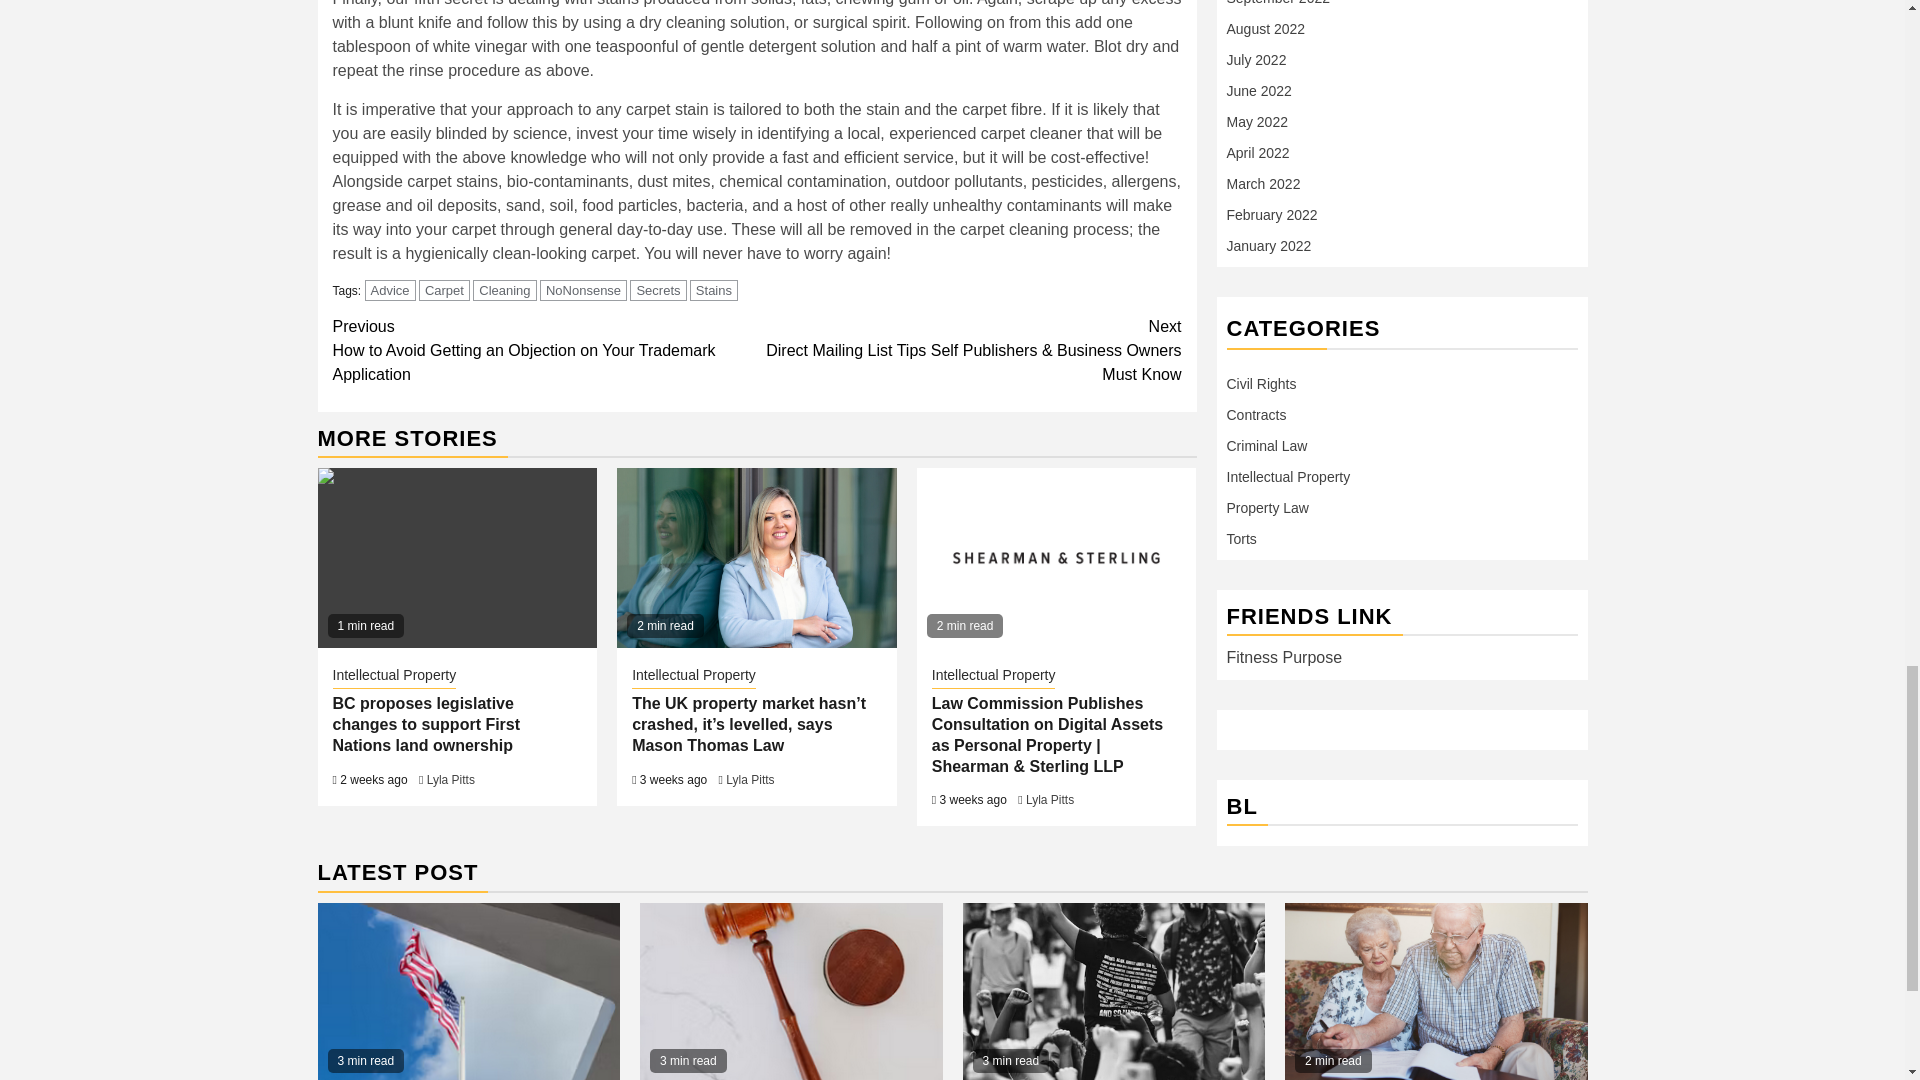  I want to click on Intellectual Property, so click(394, 677).